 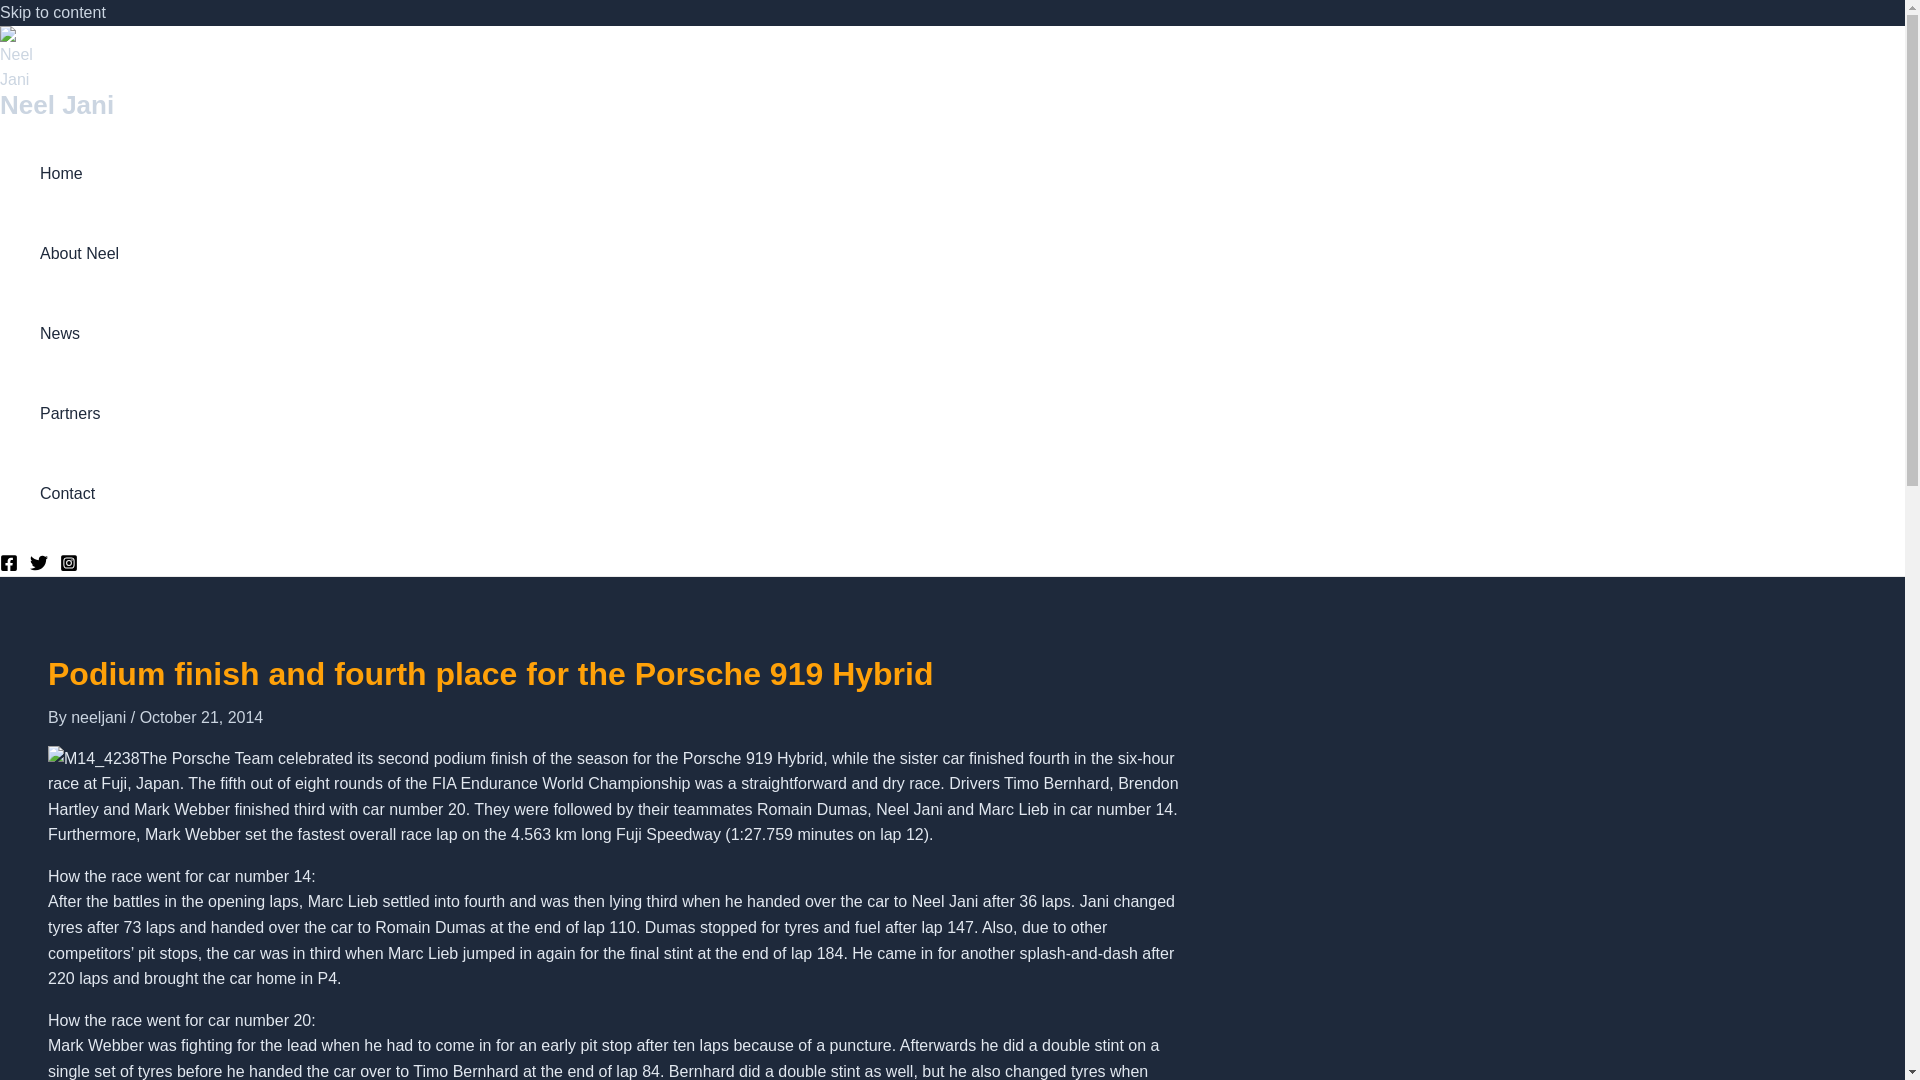 I want to click on Skip to content, so click(x=52, y=12).